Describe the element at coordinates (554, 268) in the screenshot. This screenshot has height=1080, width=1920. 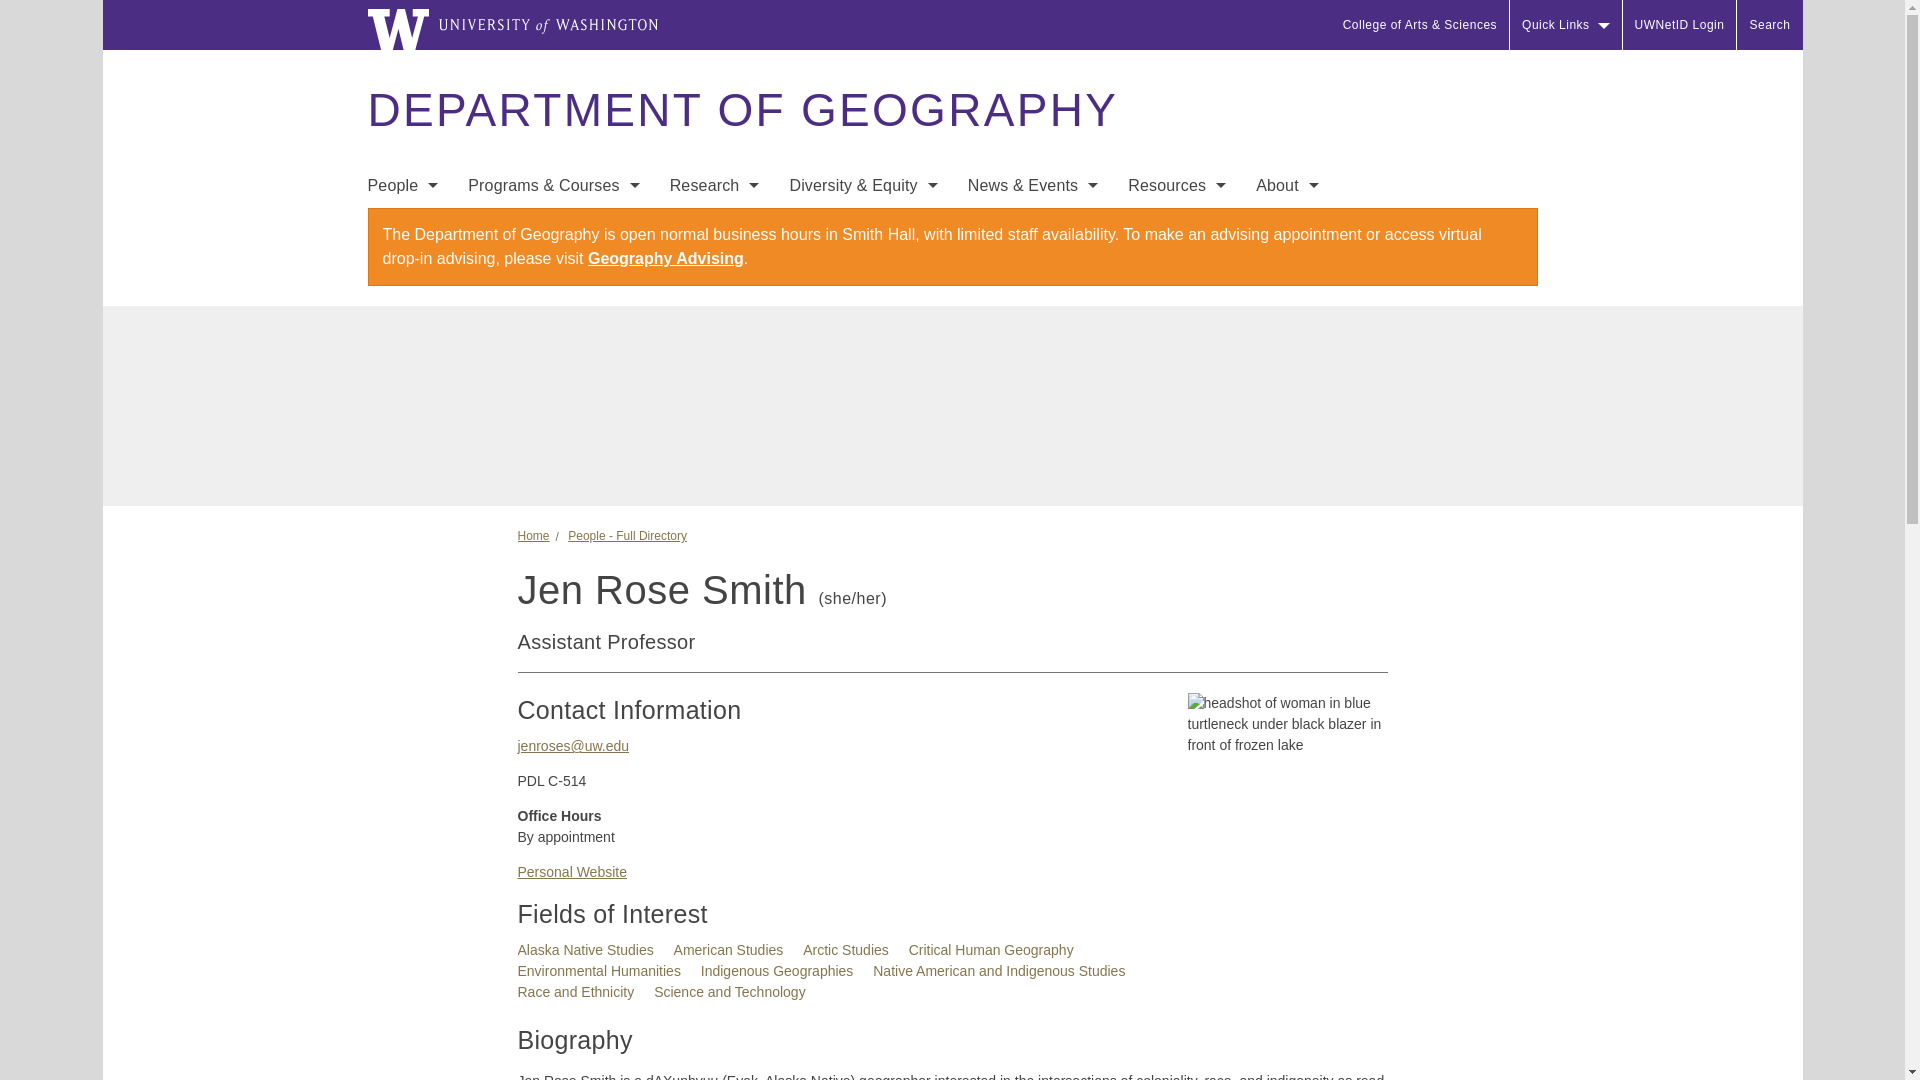
I see `Graduate` at that location.